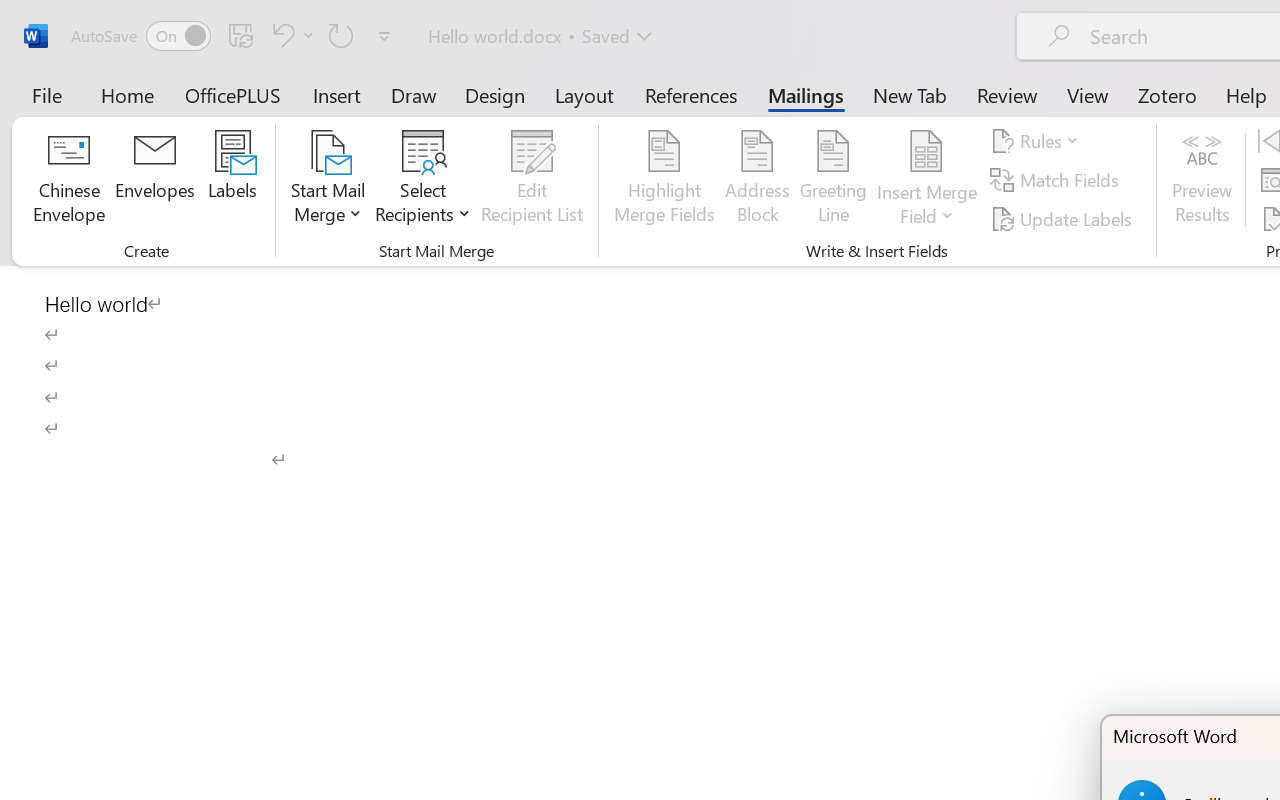 The height and width of the screenshot is (800, 1280). I want to click on Zotero, so click(1166, 94).